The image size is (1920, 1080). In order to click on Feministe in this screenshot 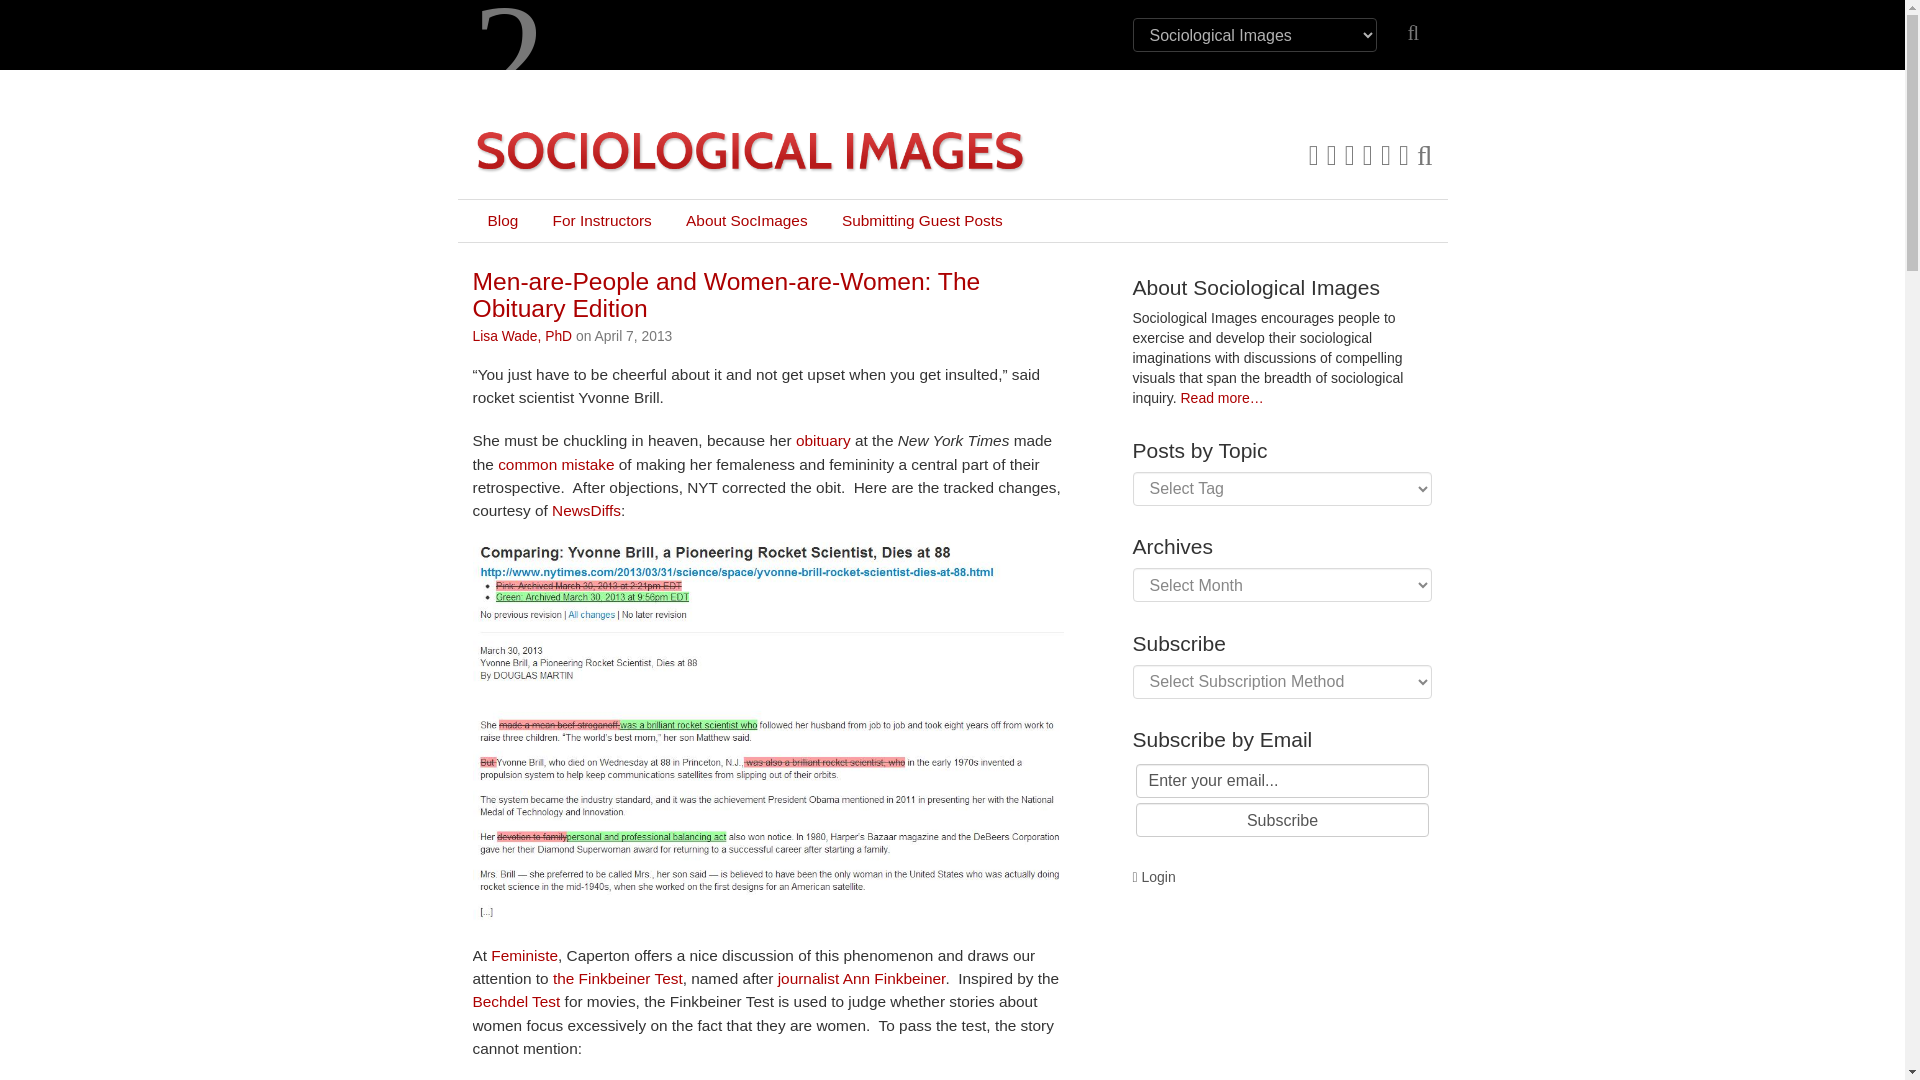, I will do `click(524, 956)`.